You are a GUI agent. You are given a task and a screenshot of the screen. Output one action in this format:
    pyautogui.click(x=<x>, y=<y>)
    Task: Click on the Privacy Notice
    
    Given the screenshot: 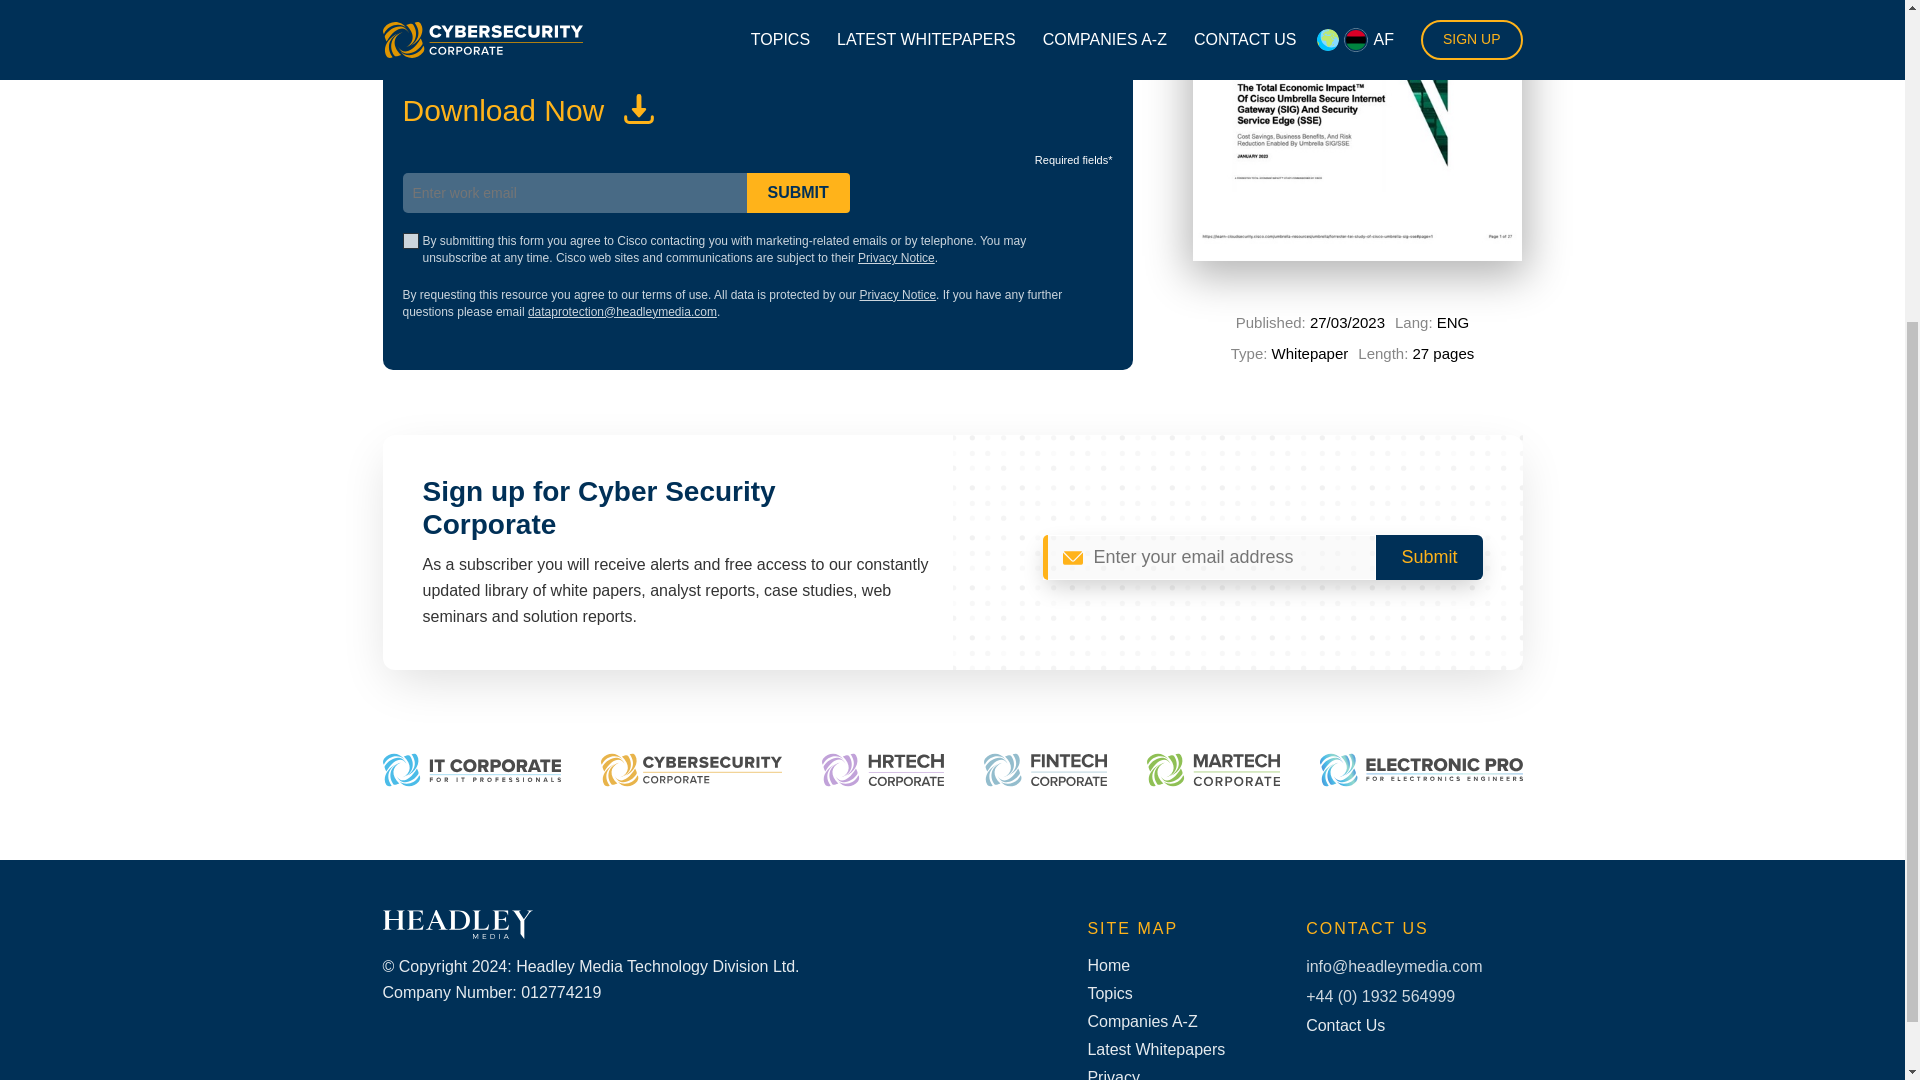 What is the action you would take?
    pyautogui.click(x=896, y=257)
    